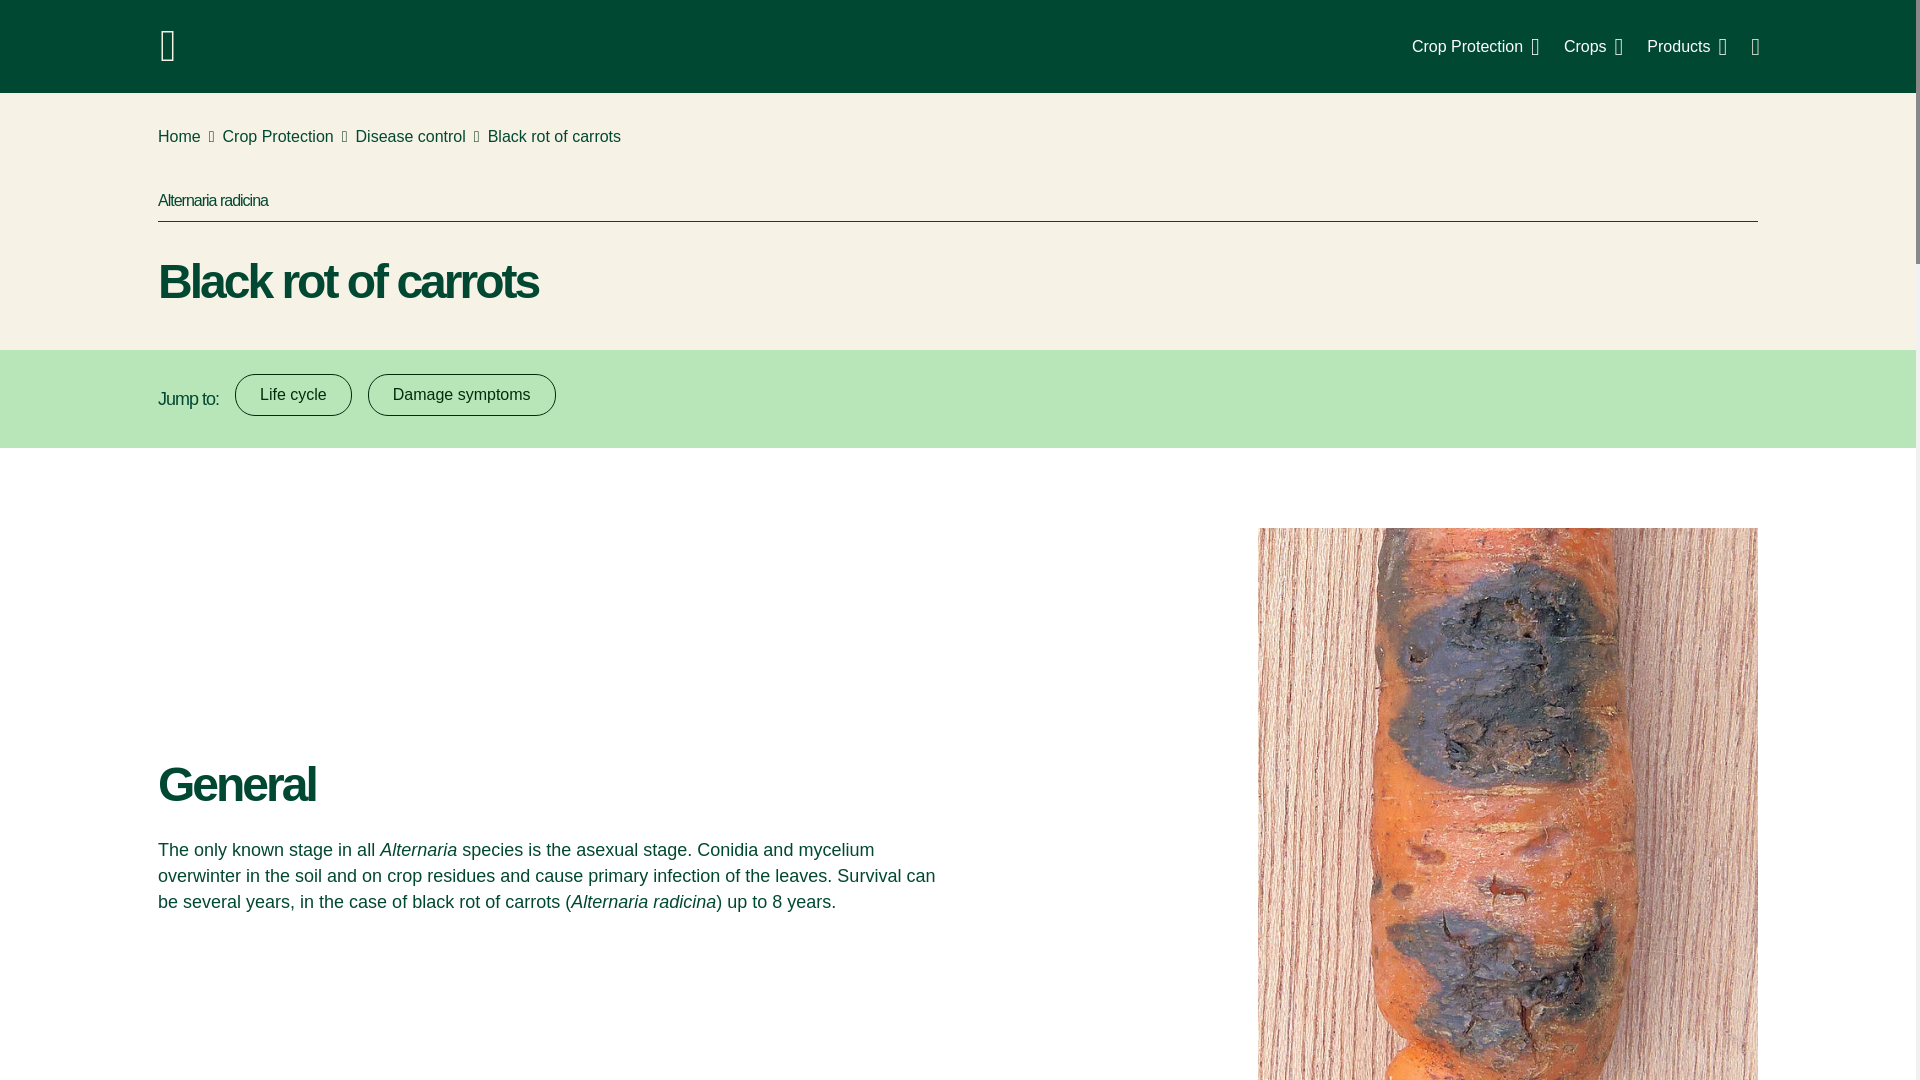  What do you see at coordinates (1475, 46) in the screenshot?
I see `Crop Protection` at bounding box center [1475, 46].